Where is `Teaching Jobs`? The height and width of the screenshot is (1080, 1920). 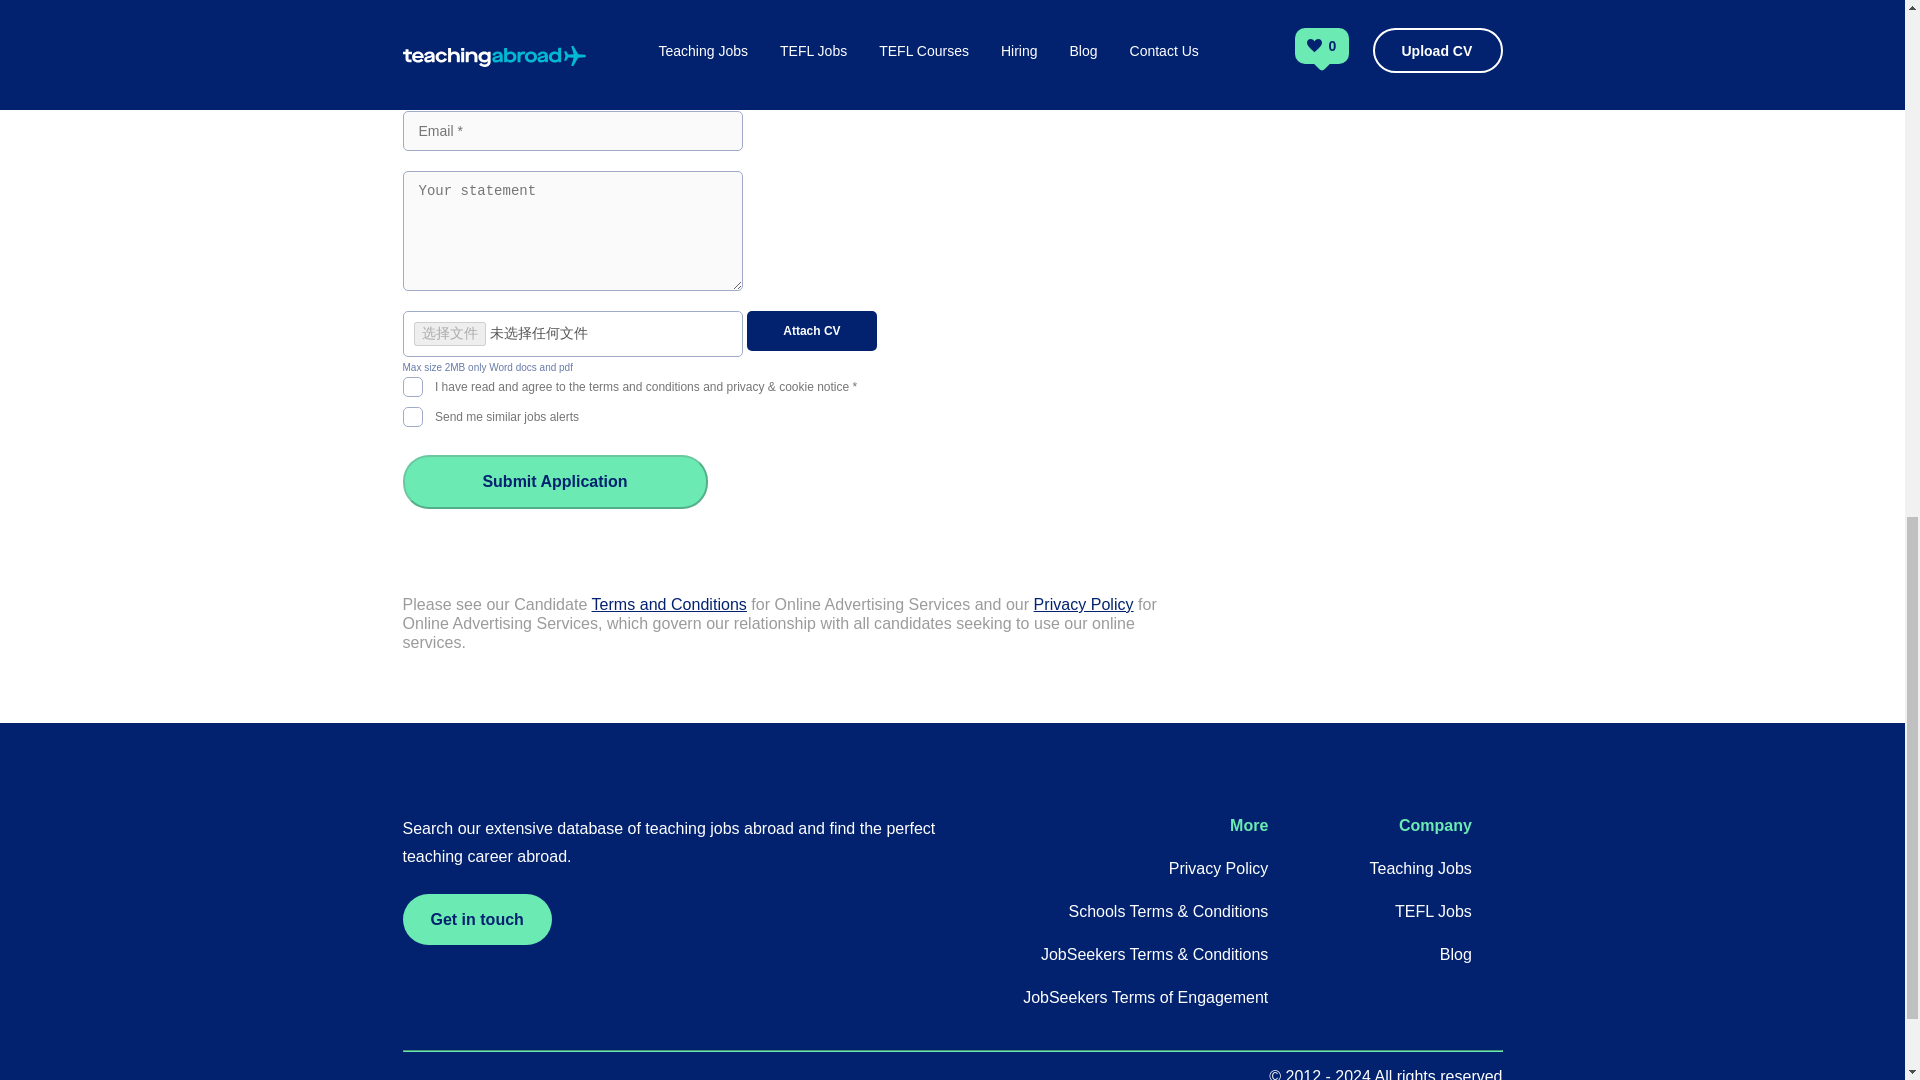 Teaching Jobs is located at coordinates (1421, 868).